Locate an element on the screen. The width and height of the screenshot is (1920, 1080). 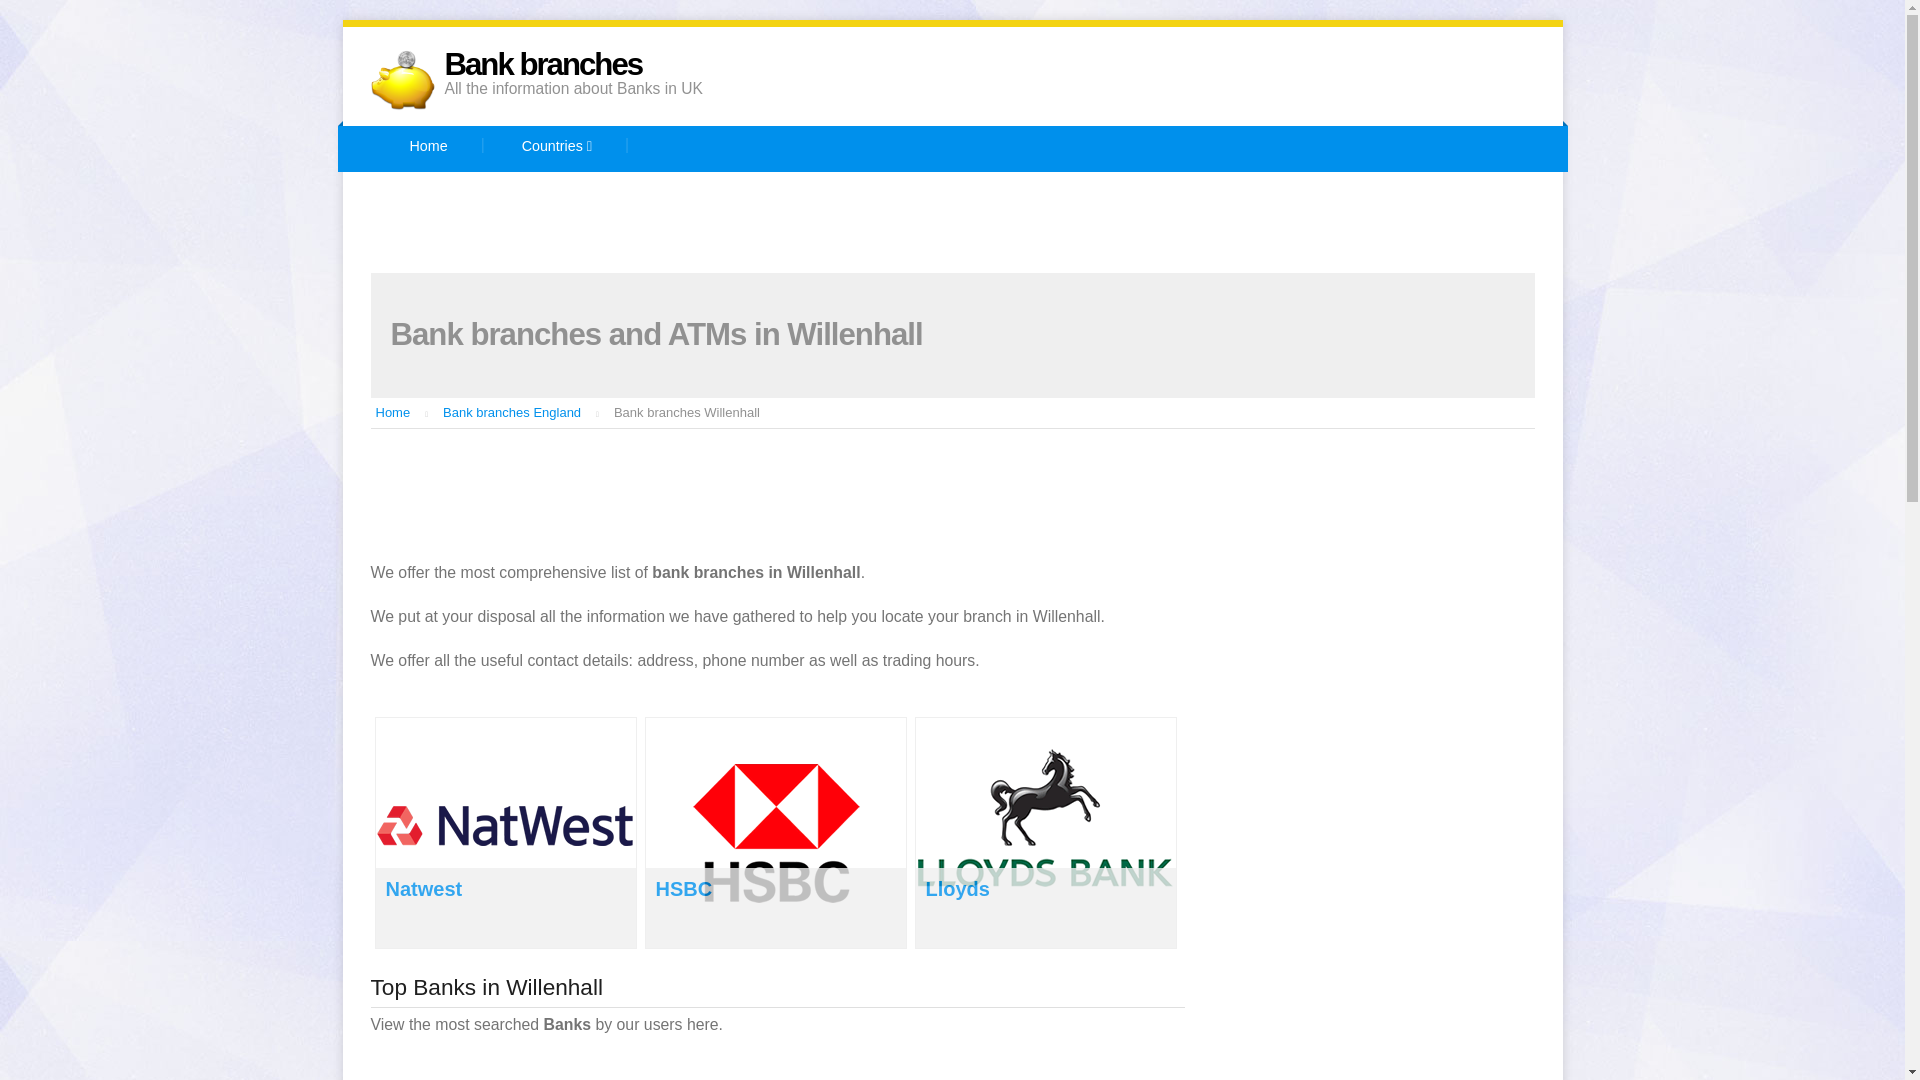
Clydesdale Bank is located at coordinates (892, 197).